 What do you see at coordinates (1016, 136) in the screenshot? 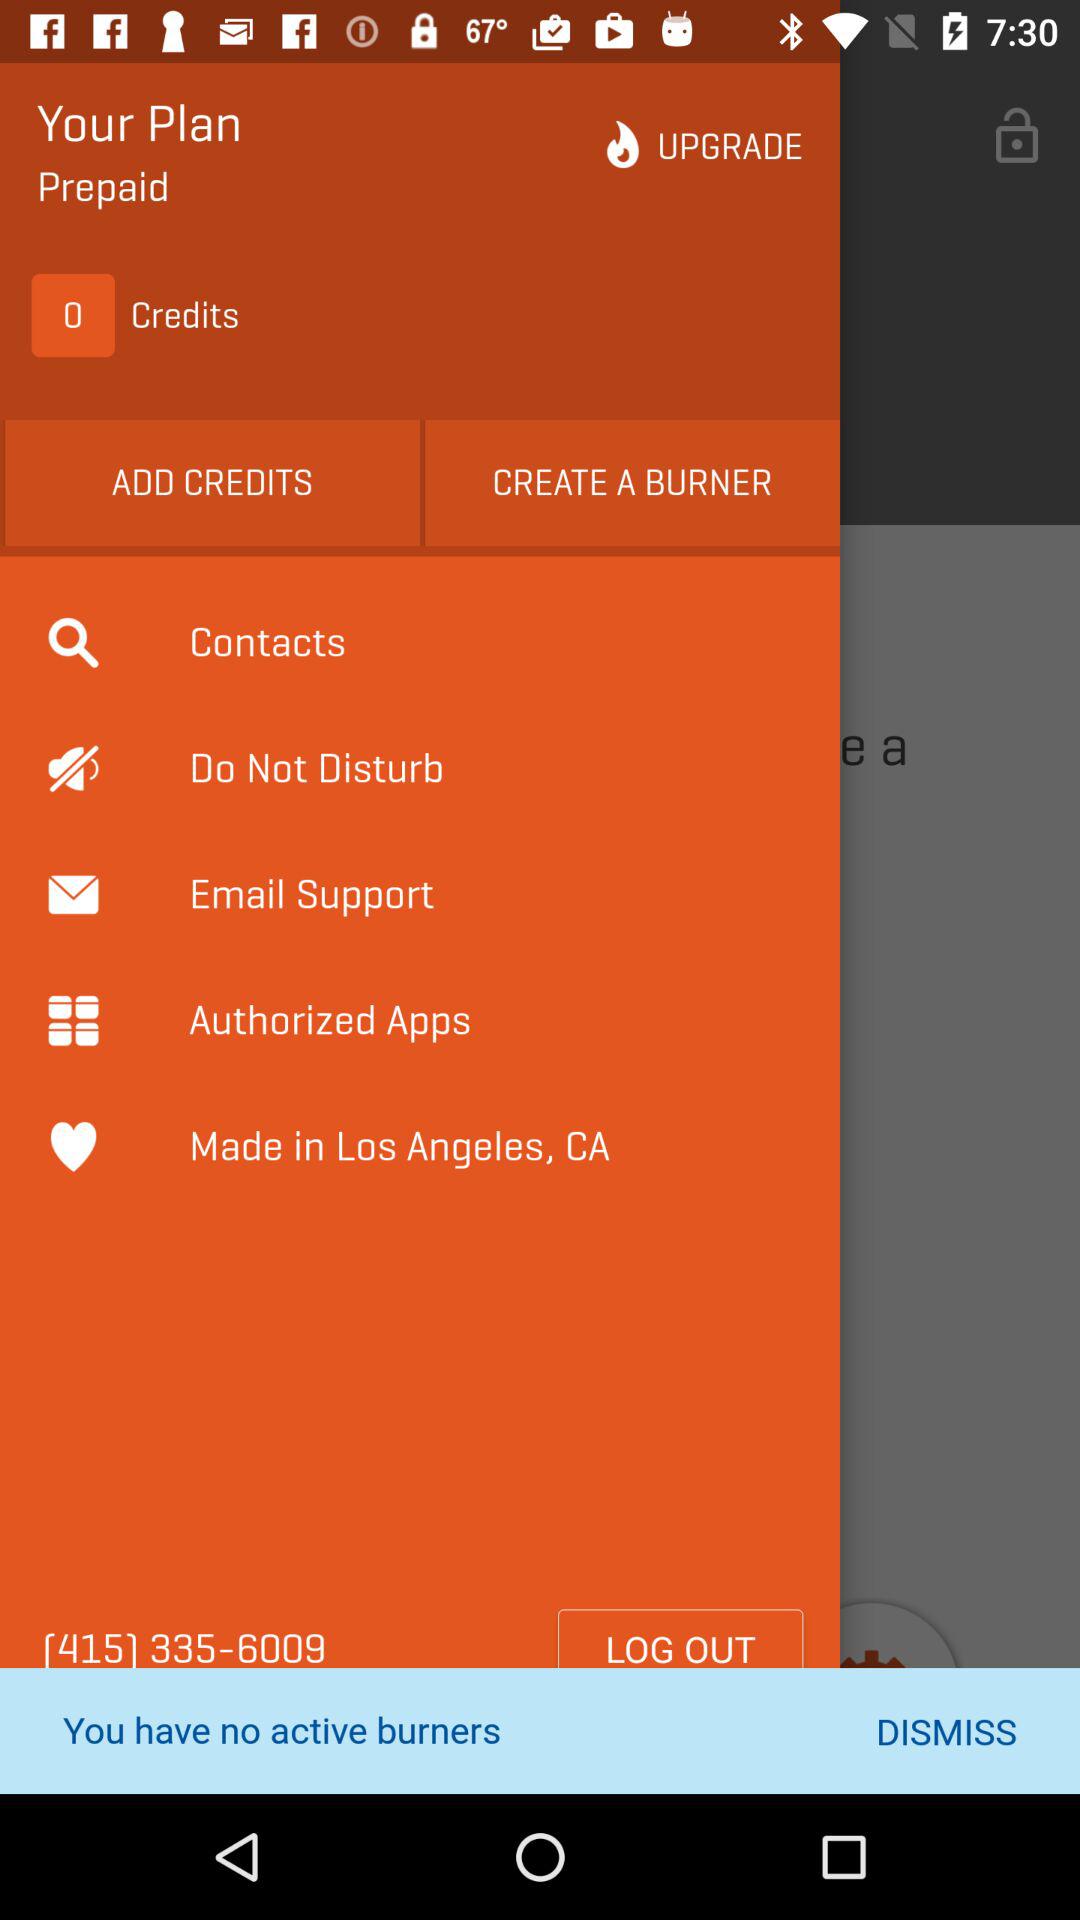
I see `click on the lock icon` at bounding box center [1016, 136].